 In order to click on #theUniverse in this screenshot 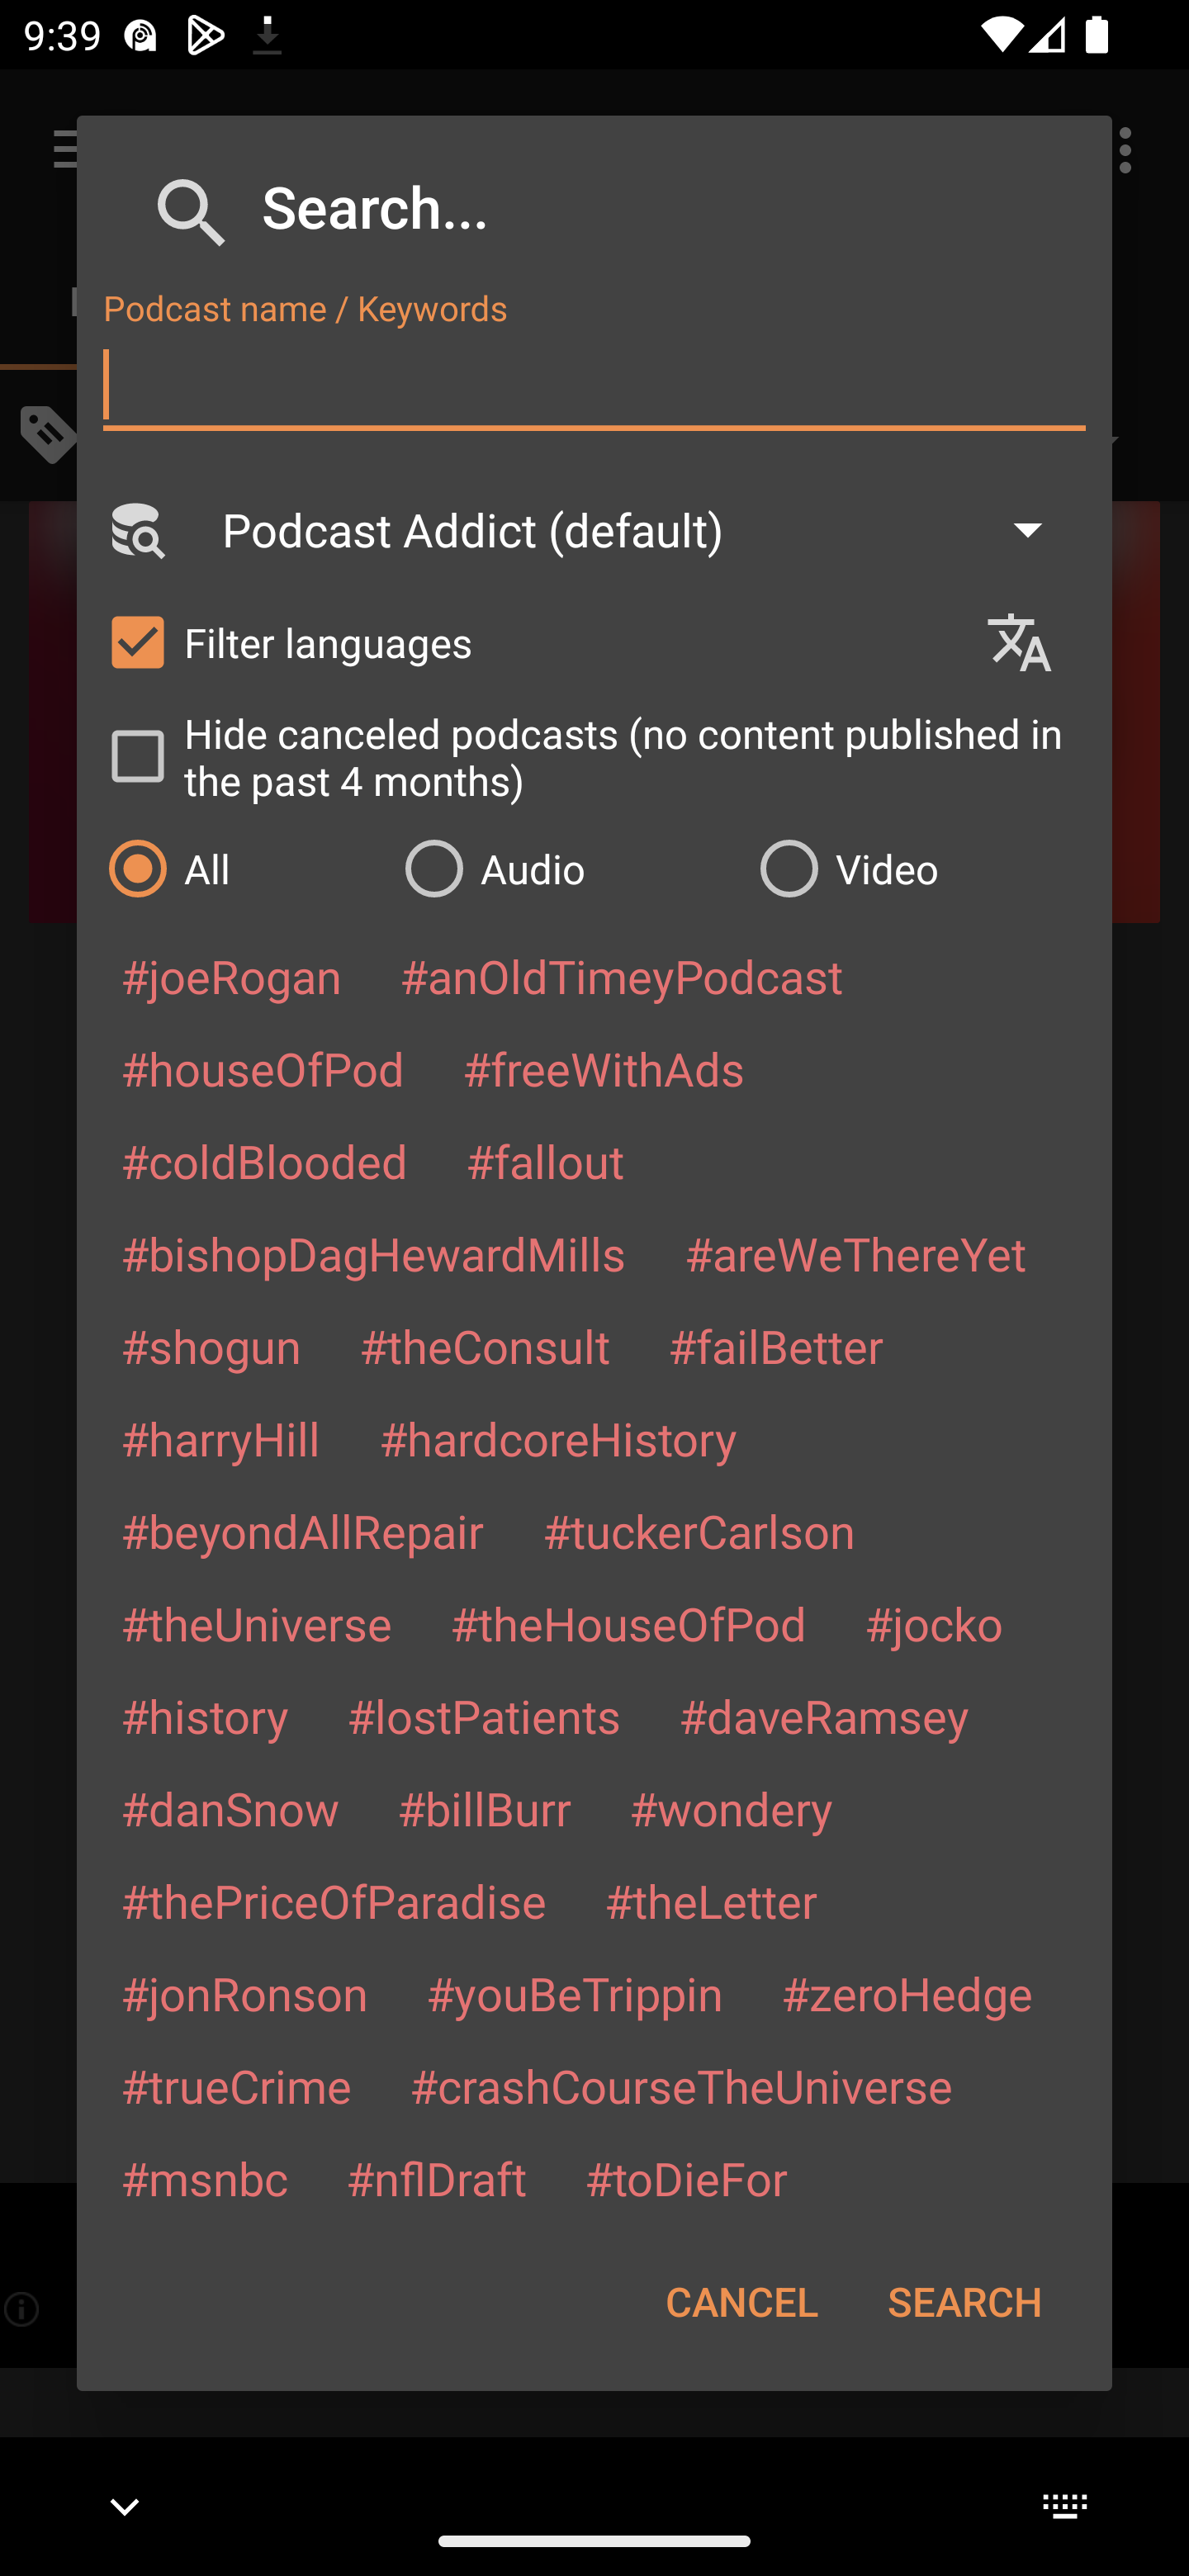, I will do `click(256, 1623)`.